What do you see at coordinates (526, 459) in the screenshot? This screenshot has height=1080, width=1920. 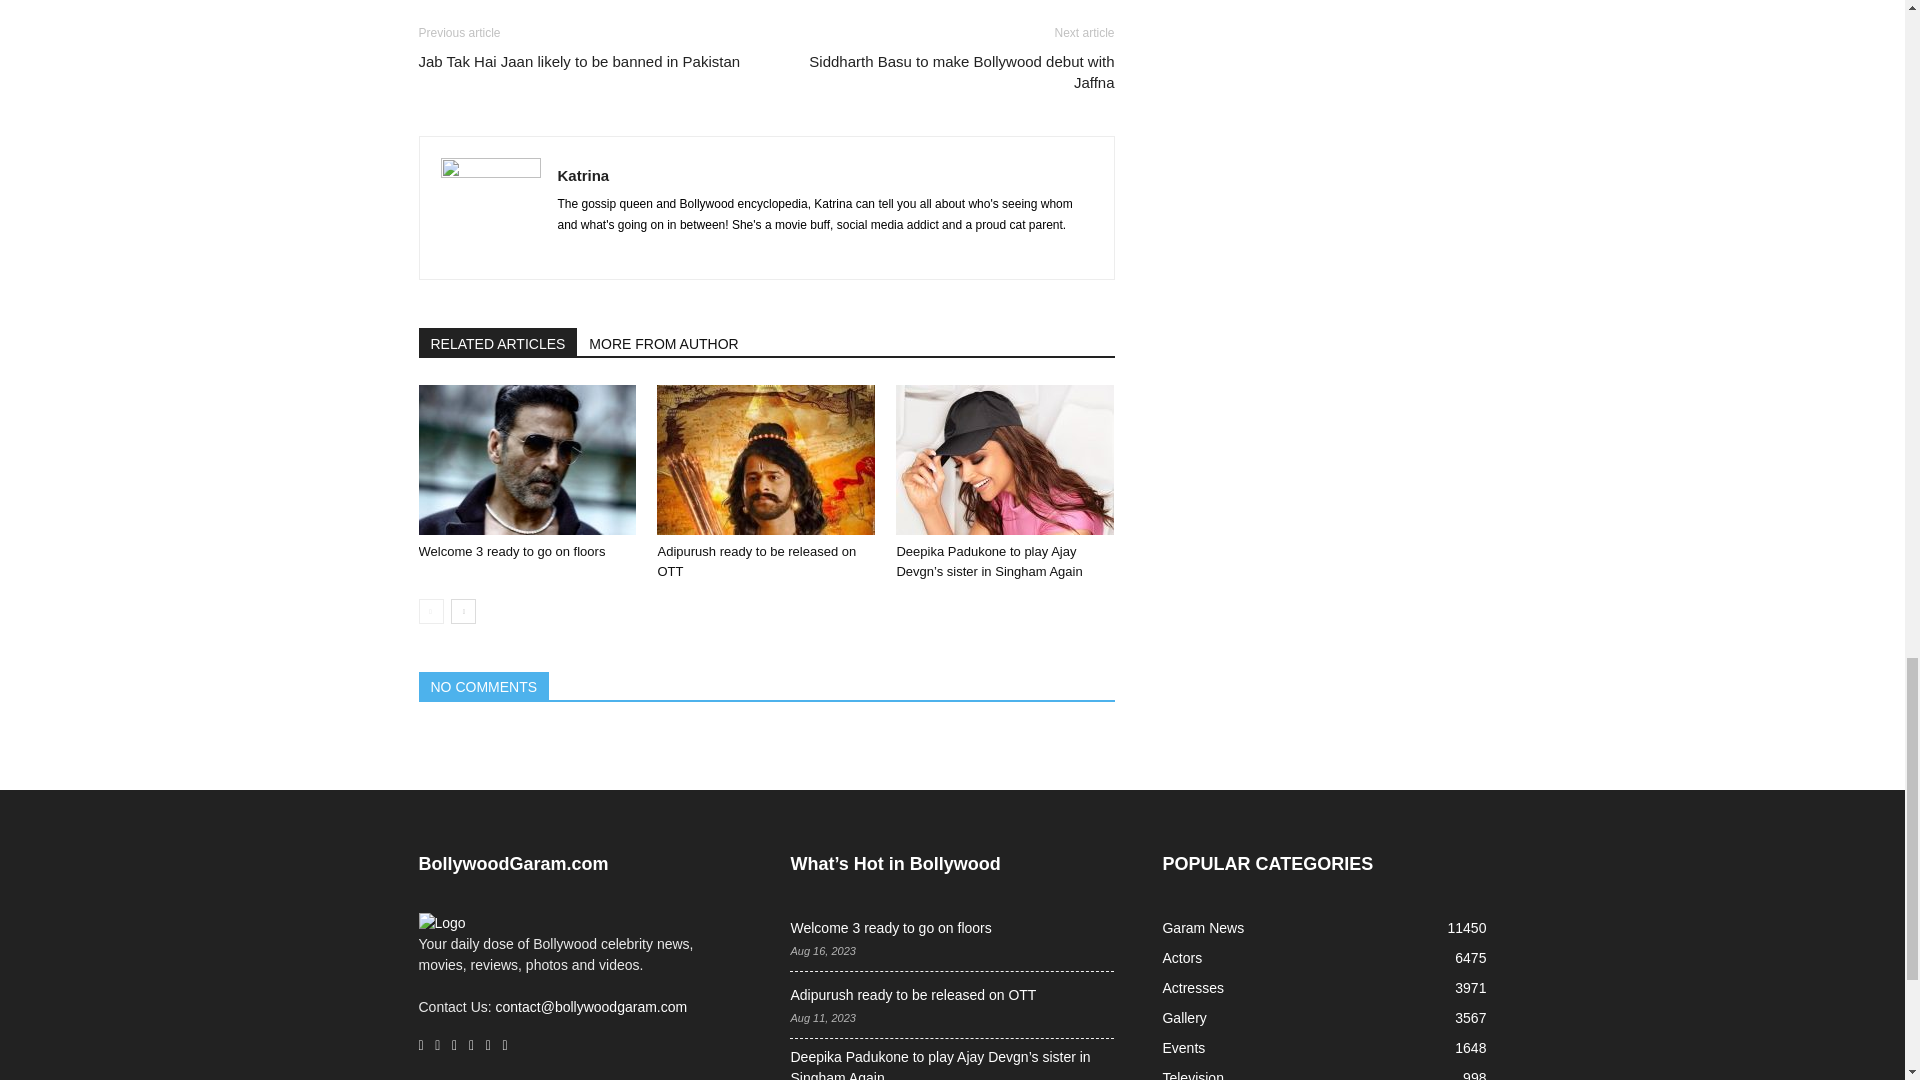 I see `Welcome 3 ready to go on floors` at bounding box center [526, 459].